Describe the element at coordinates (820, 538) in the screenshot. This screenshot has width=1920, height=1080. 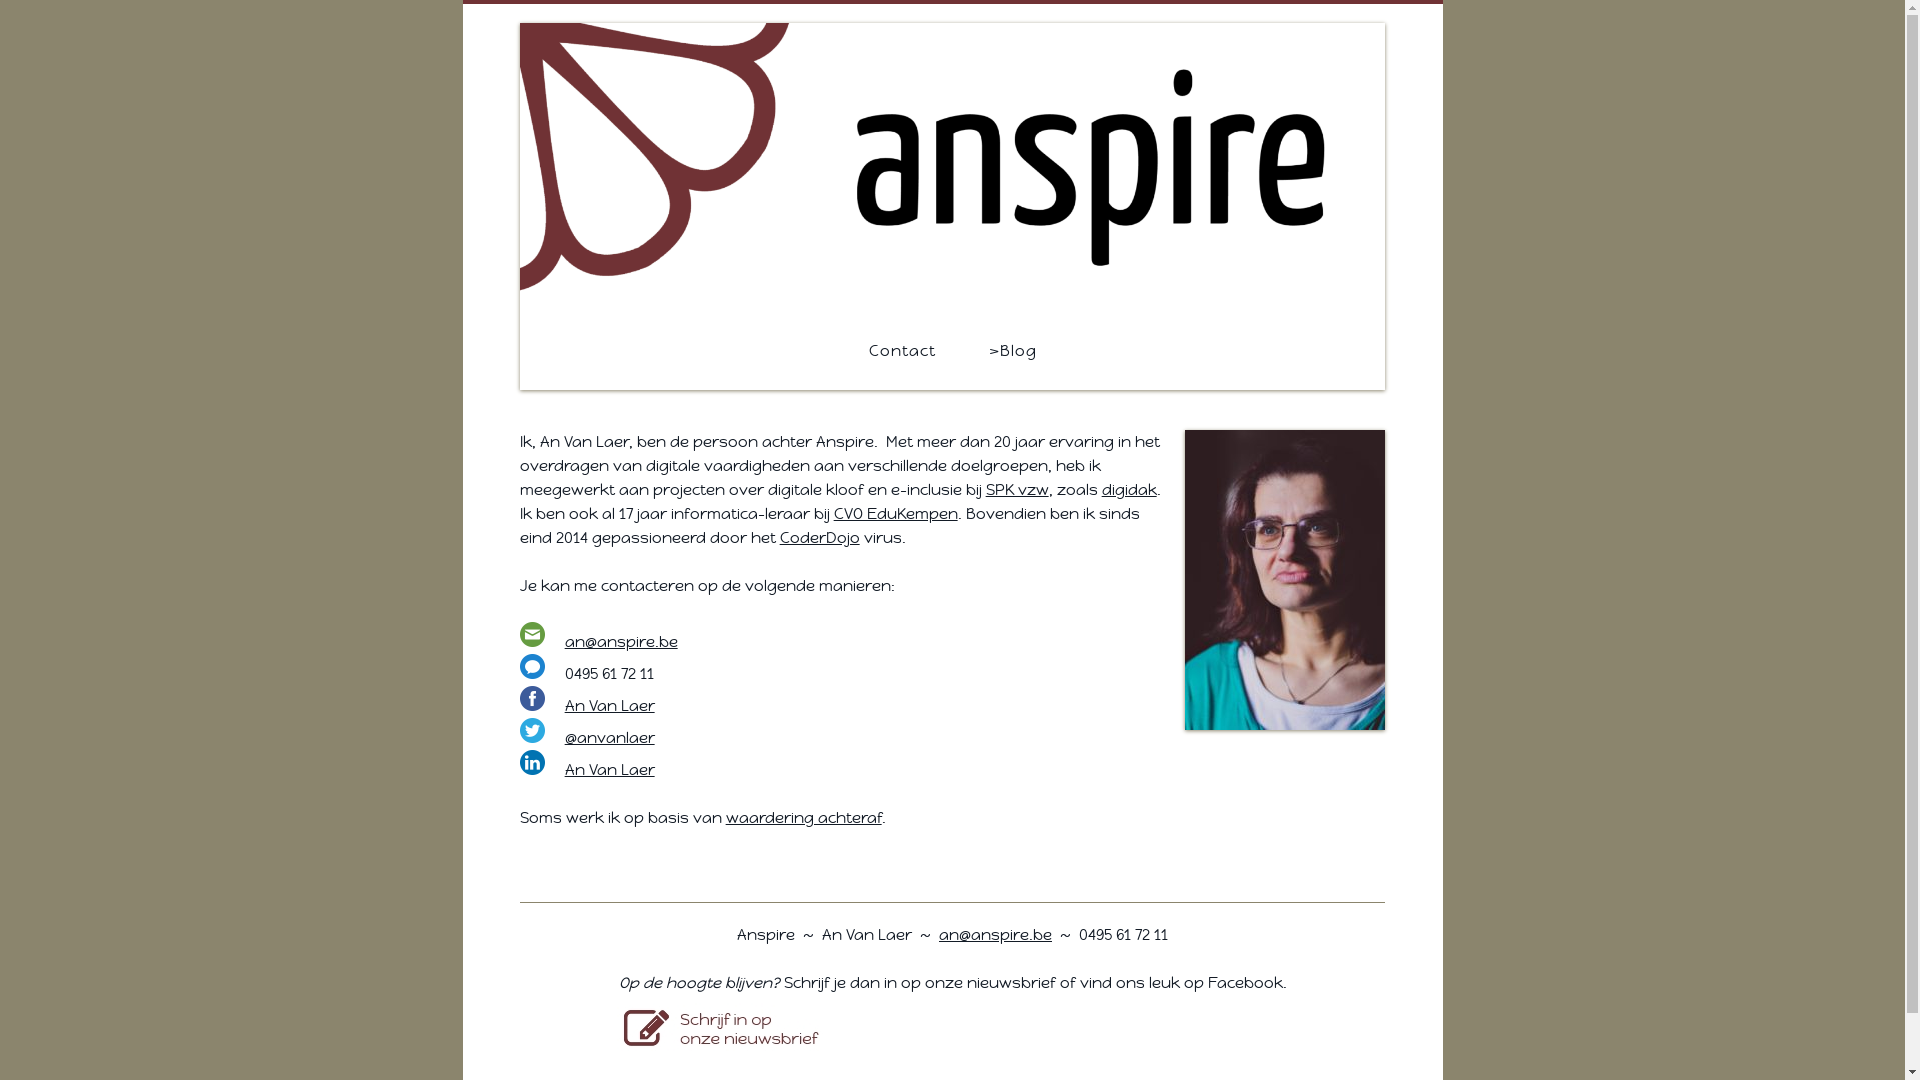
I see `CoderDojo` at that location.